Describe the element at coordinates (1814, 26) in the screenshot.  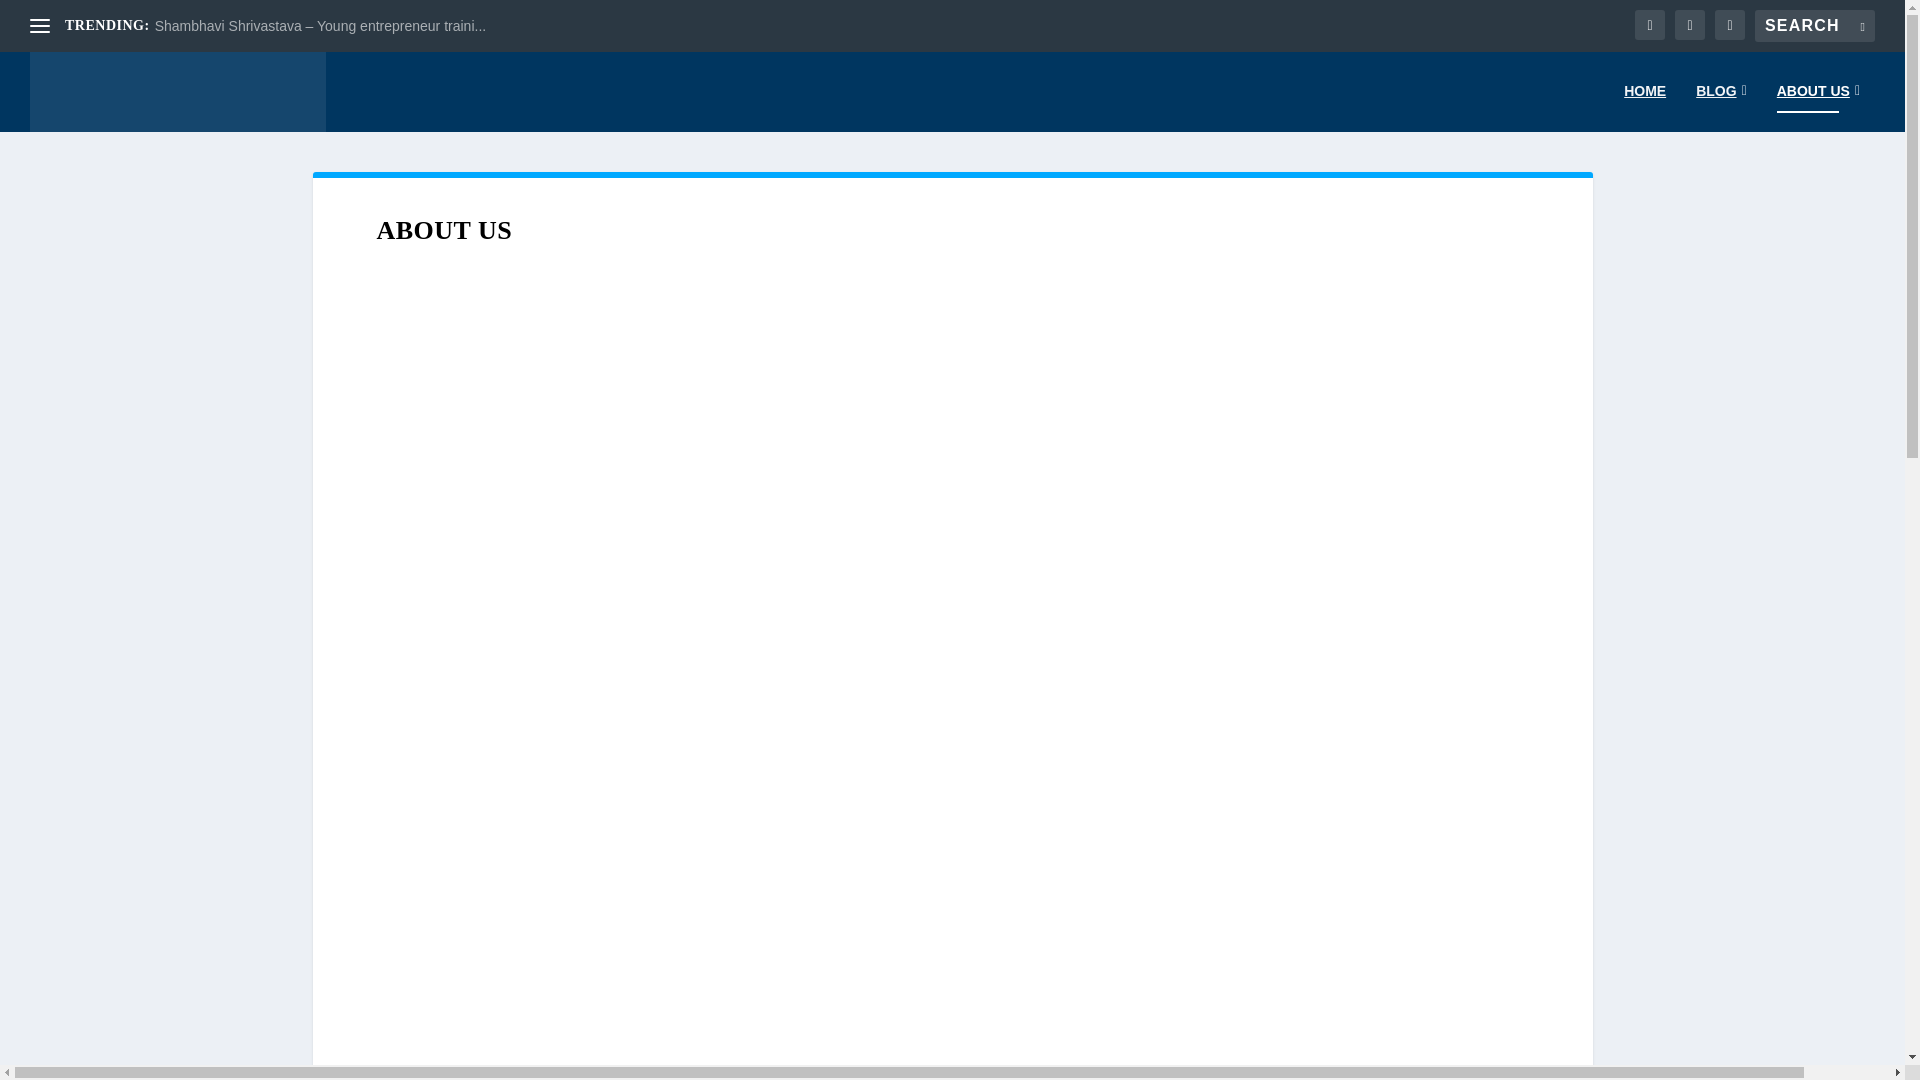
I see `Search for:` at that location.